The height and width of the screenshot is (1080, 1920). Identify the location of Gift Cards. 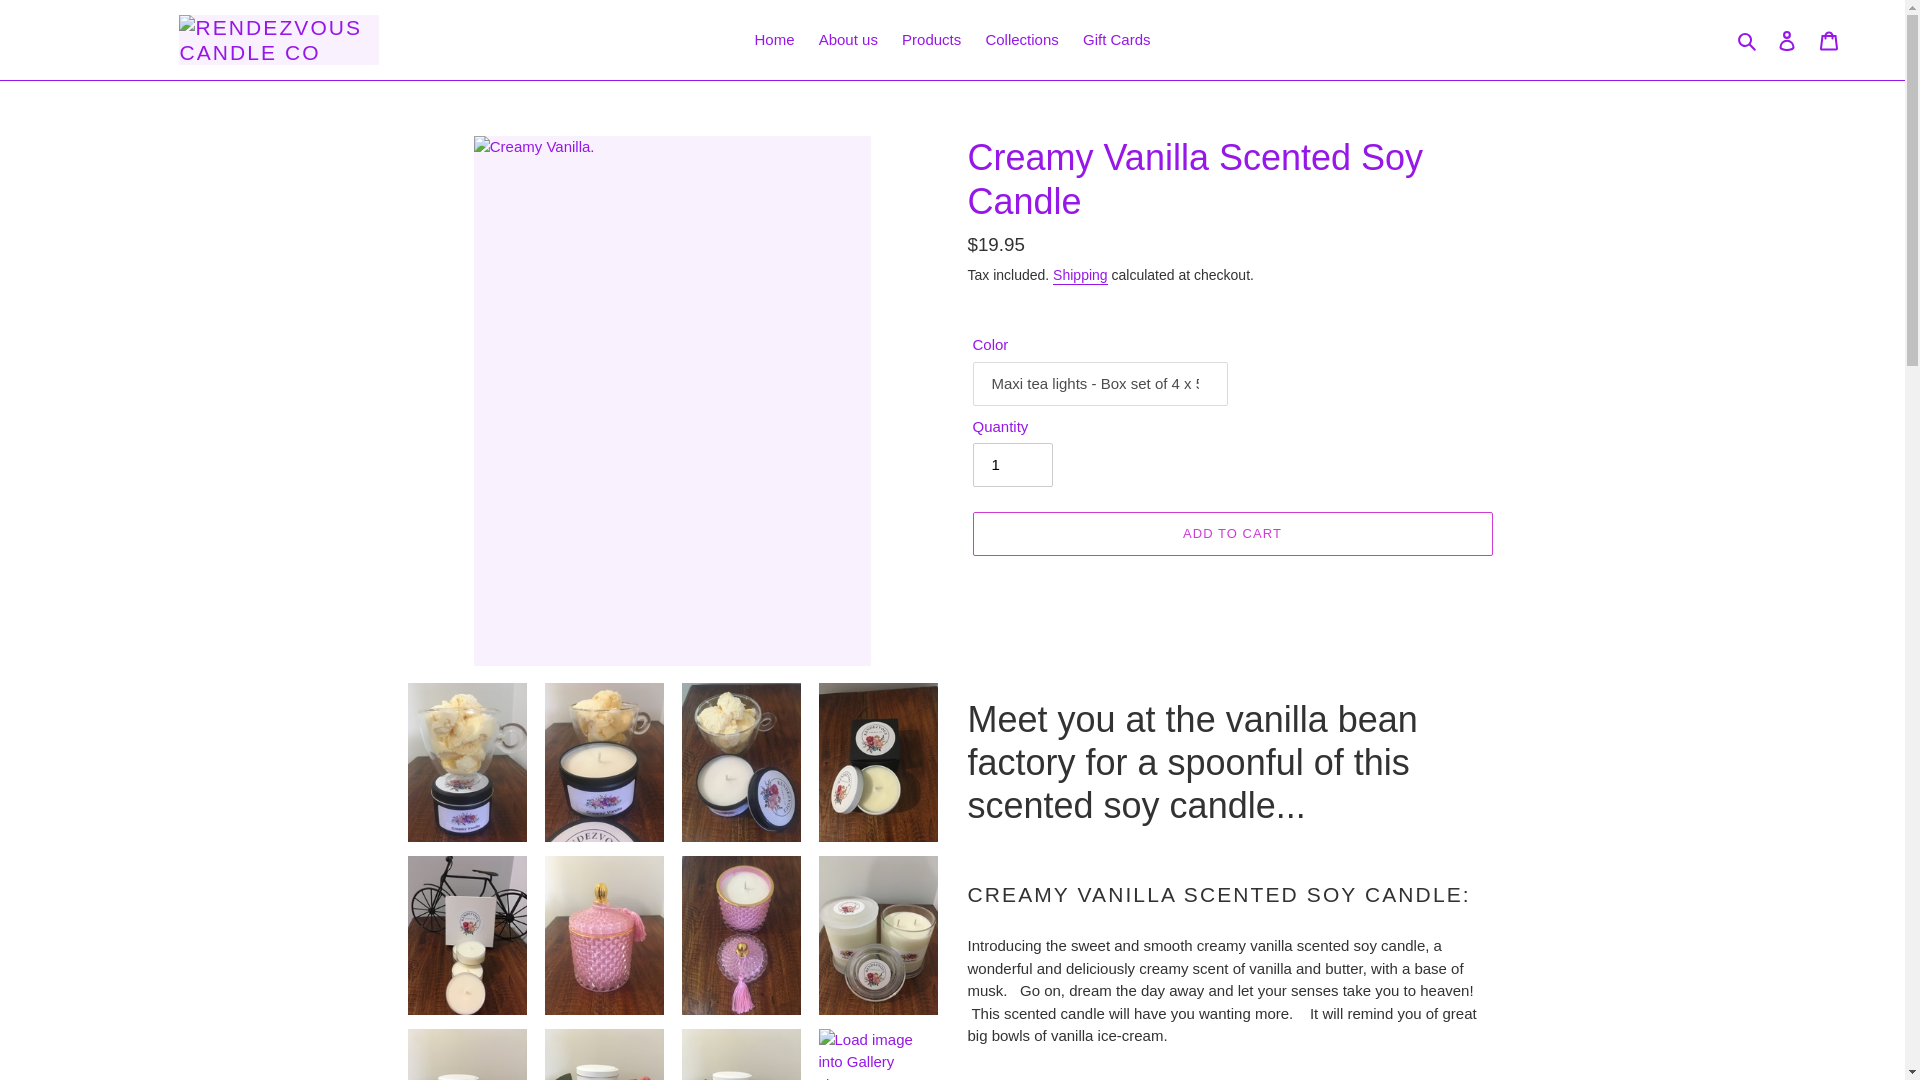
(1117, 40).